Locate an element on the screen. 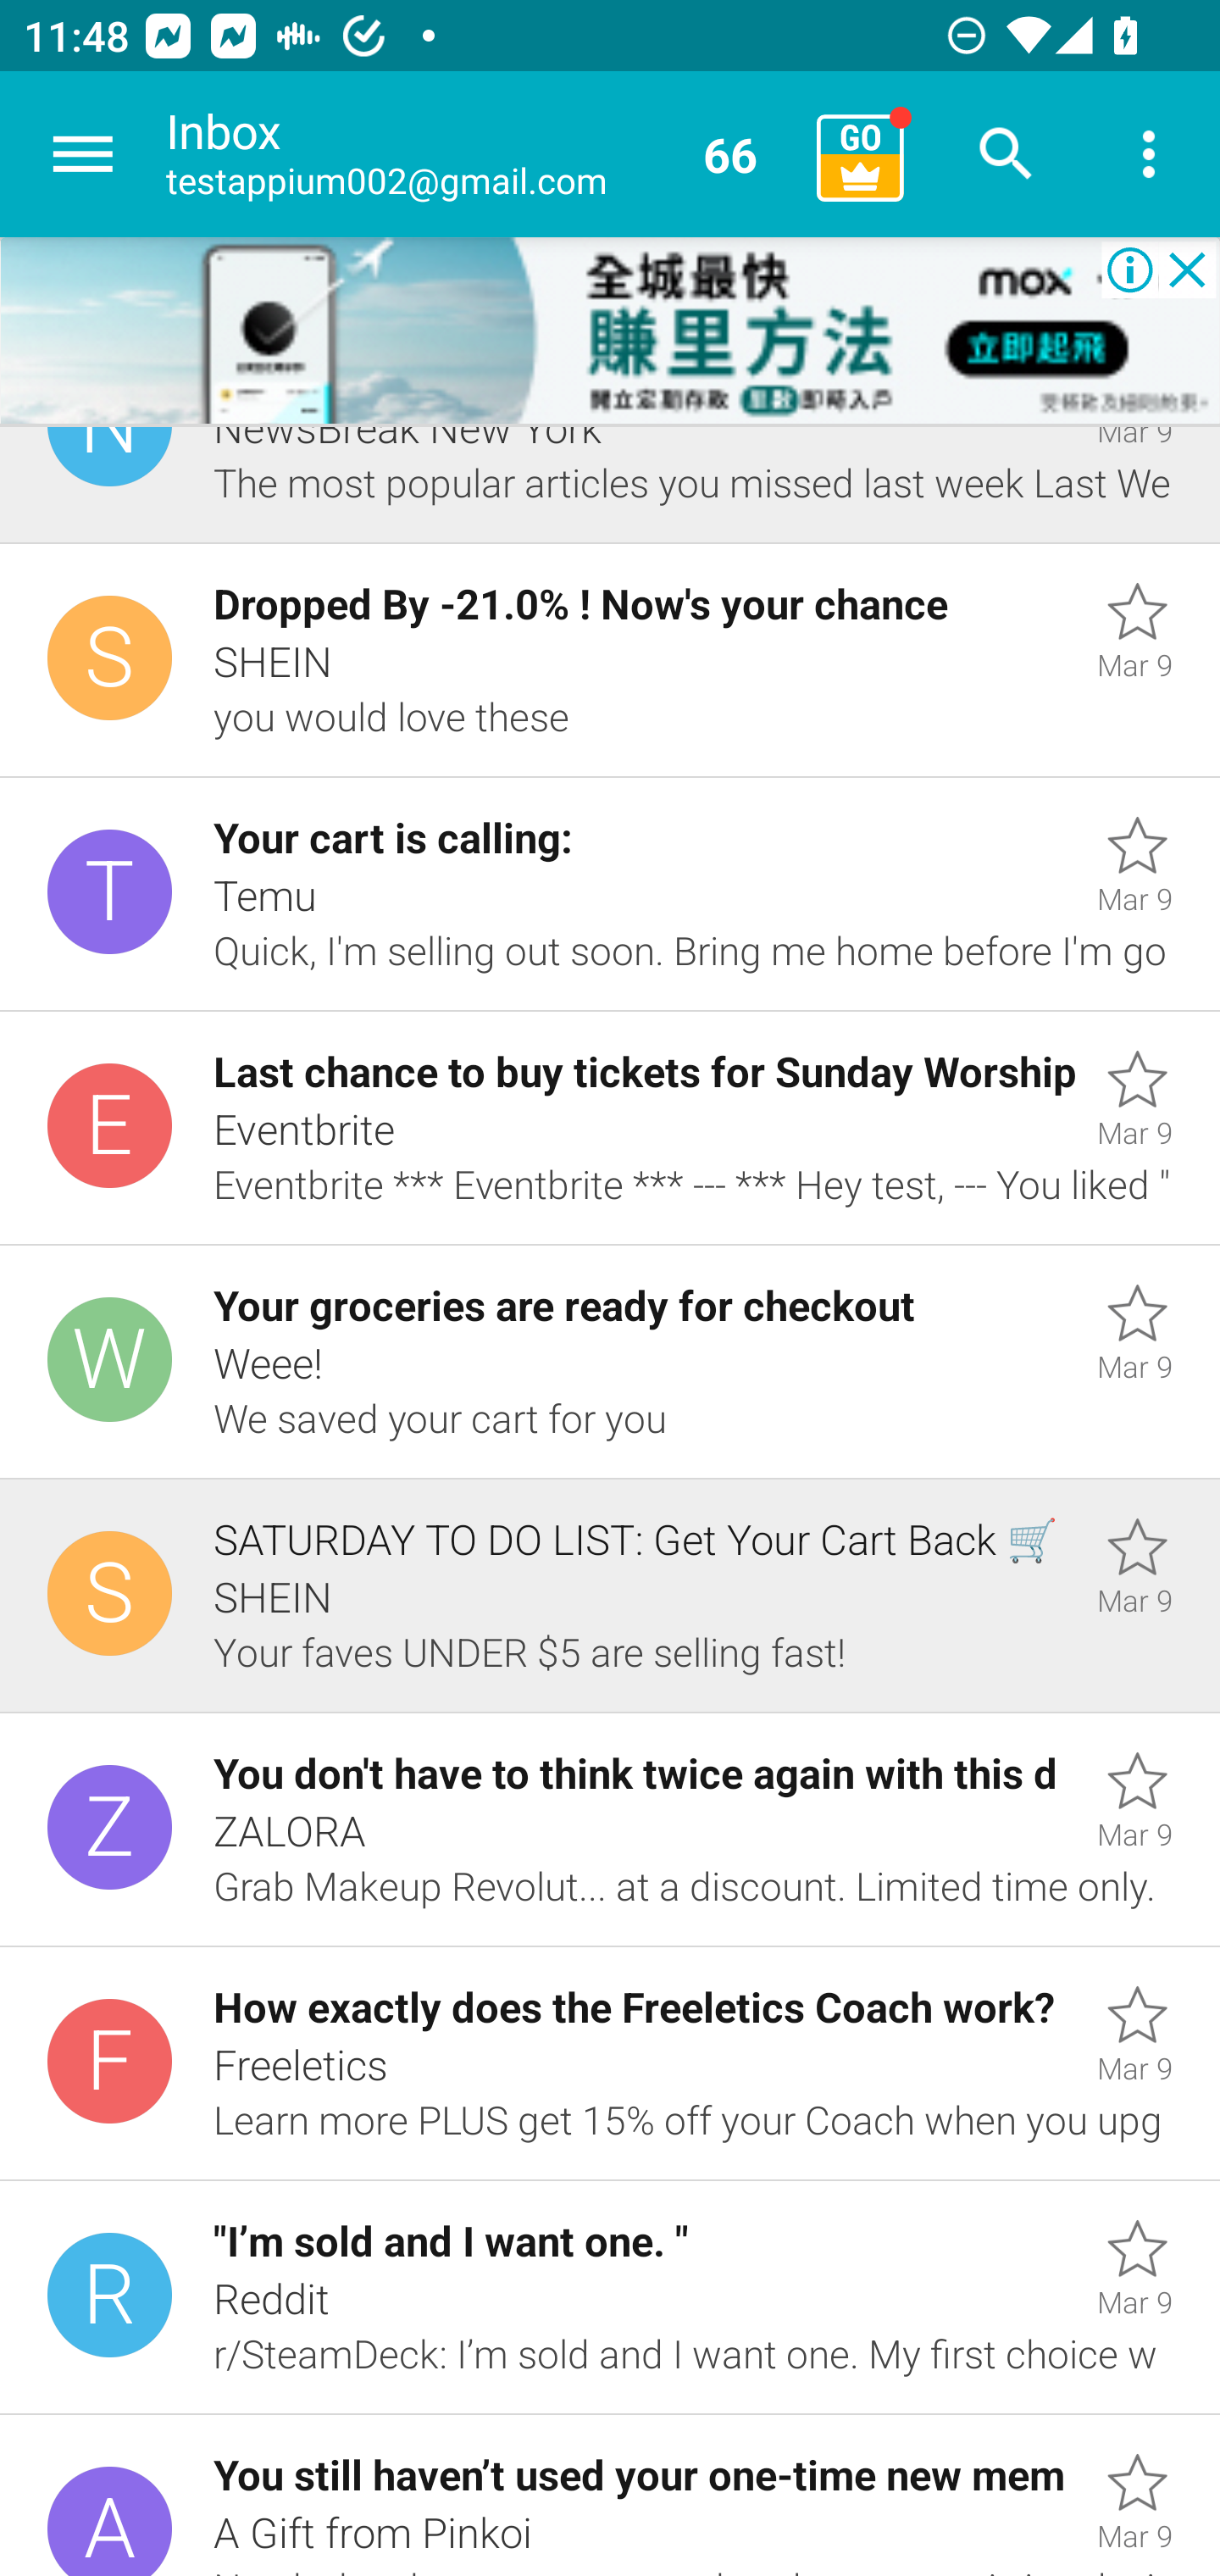  More options is located at coordinates (1149, 154).